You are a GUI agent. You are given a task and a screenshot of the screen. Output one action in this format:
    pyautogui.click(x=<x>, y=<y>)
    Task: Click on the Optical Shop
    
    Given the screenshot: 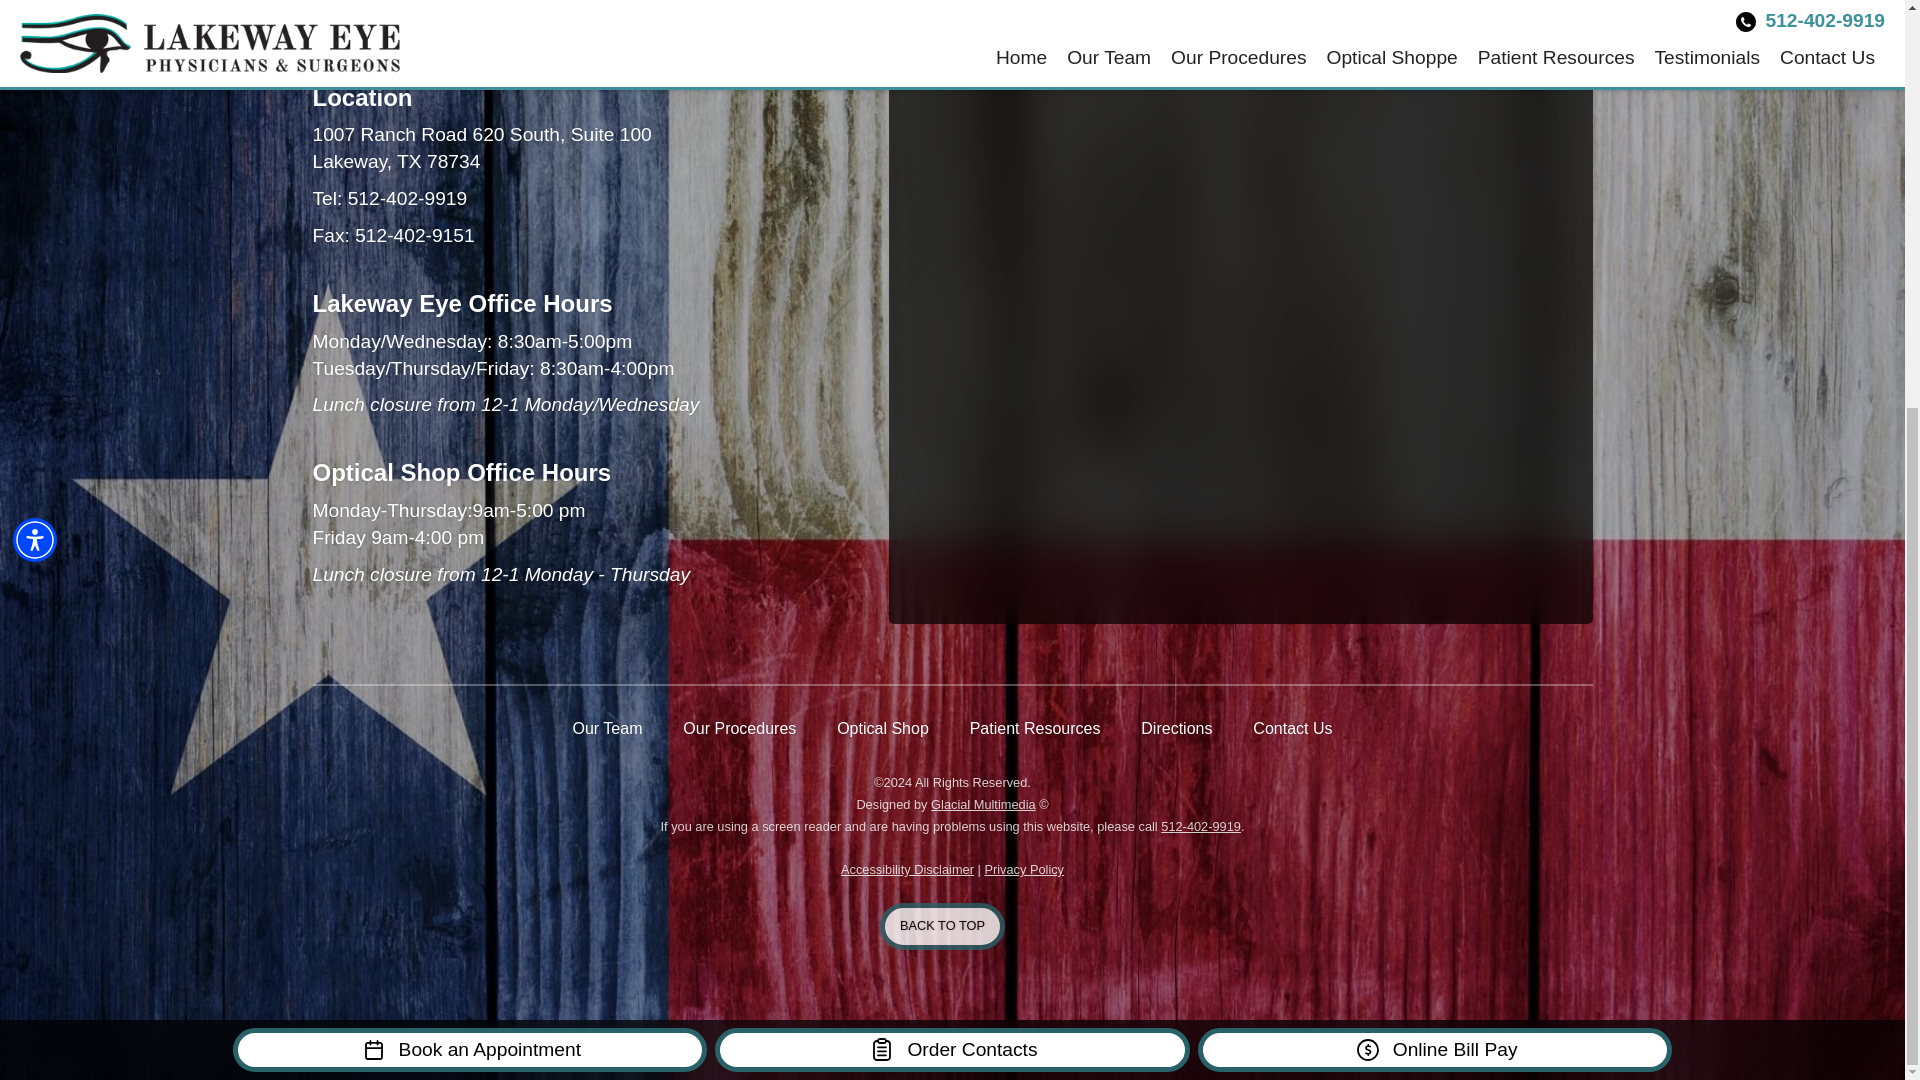 What is the action you would take?
    pyautogui.click(x=883, y=728)
    